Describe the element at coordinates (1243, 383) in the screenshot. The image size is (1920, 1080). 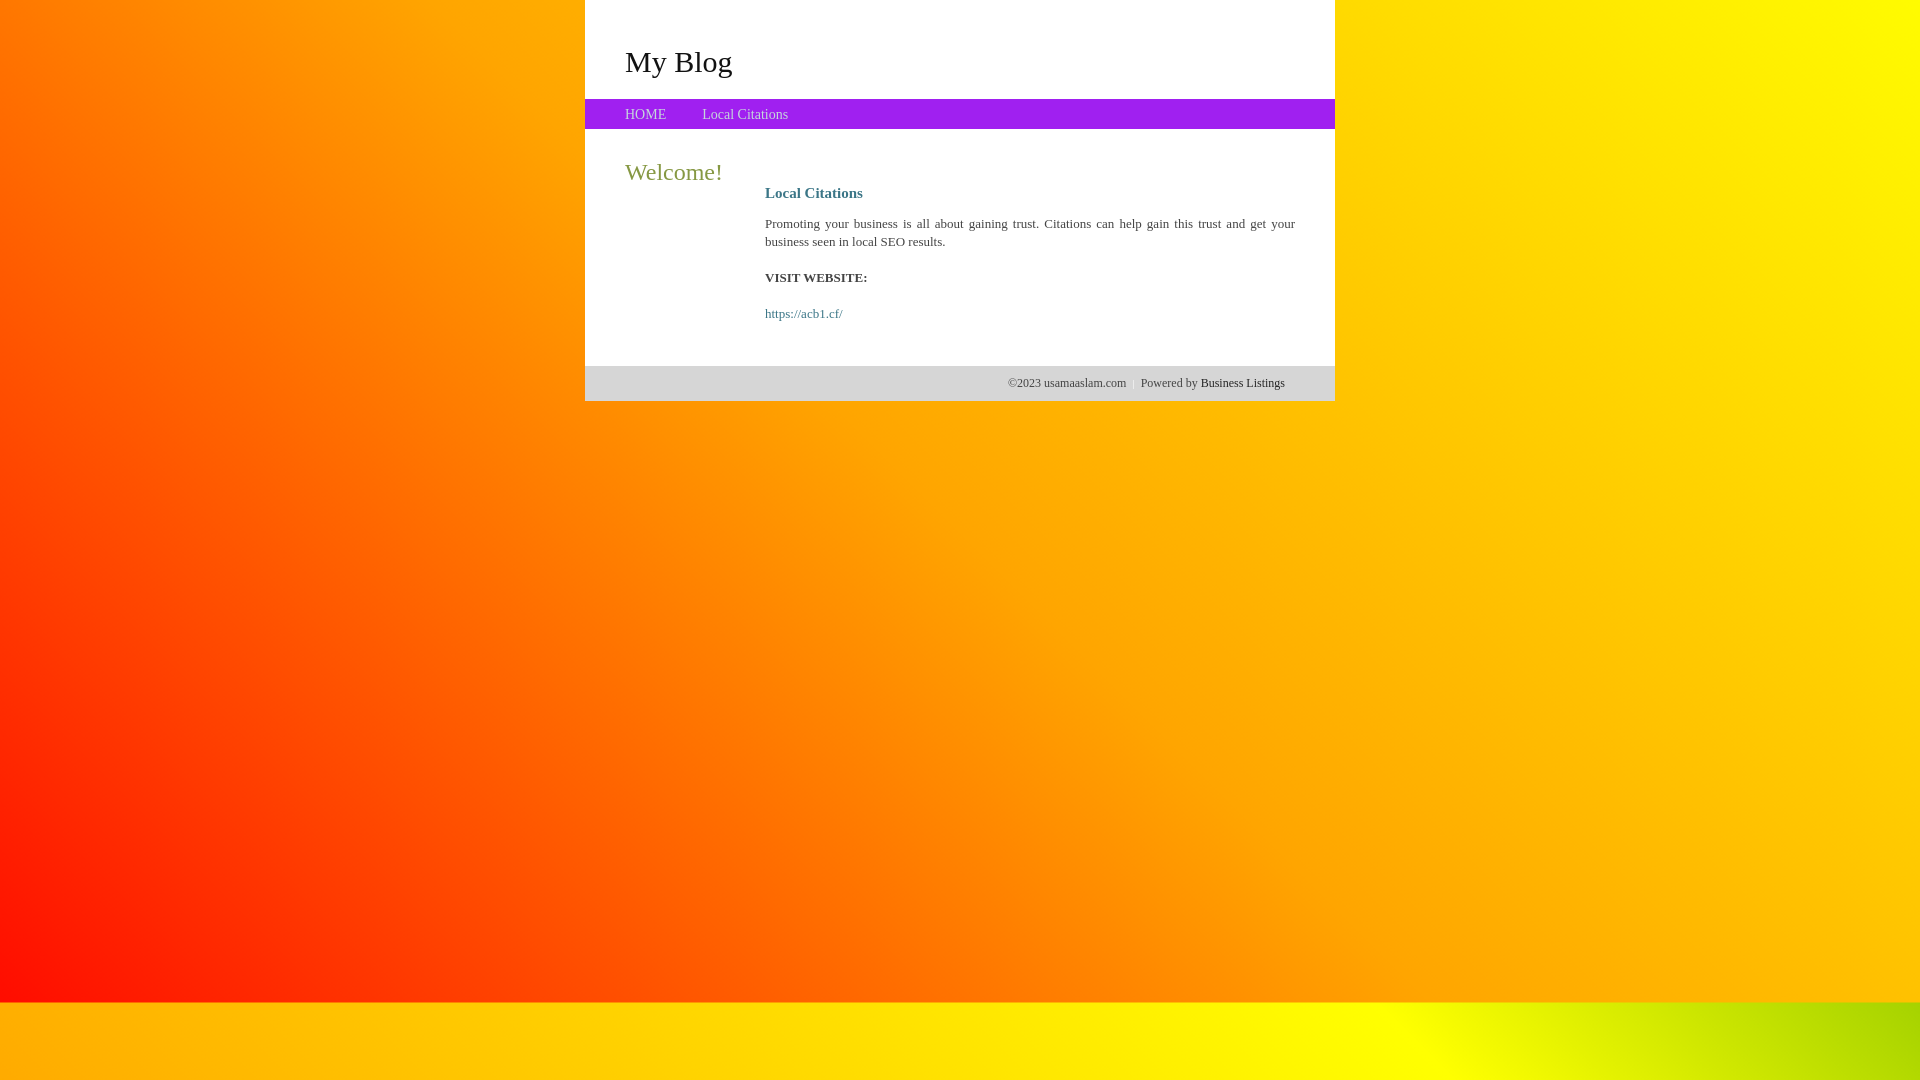
I see `Business Listings` at that location.